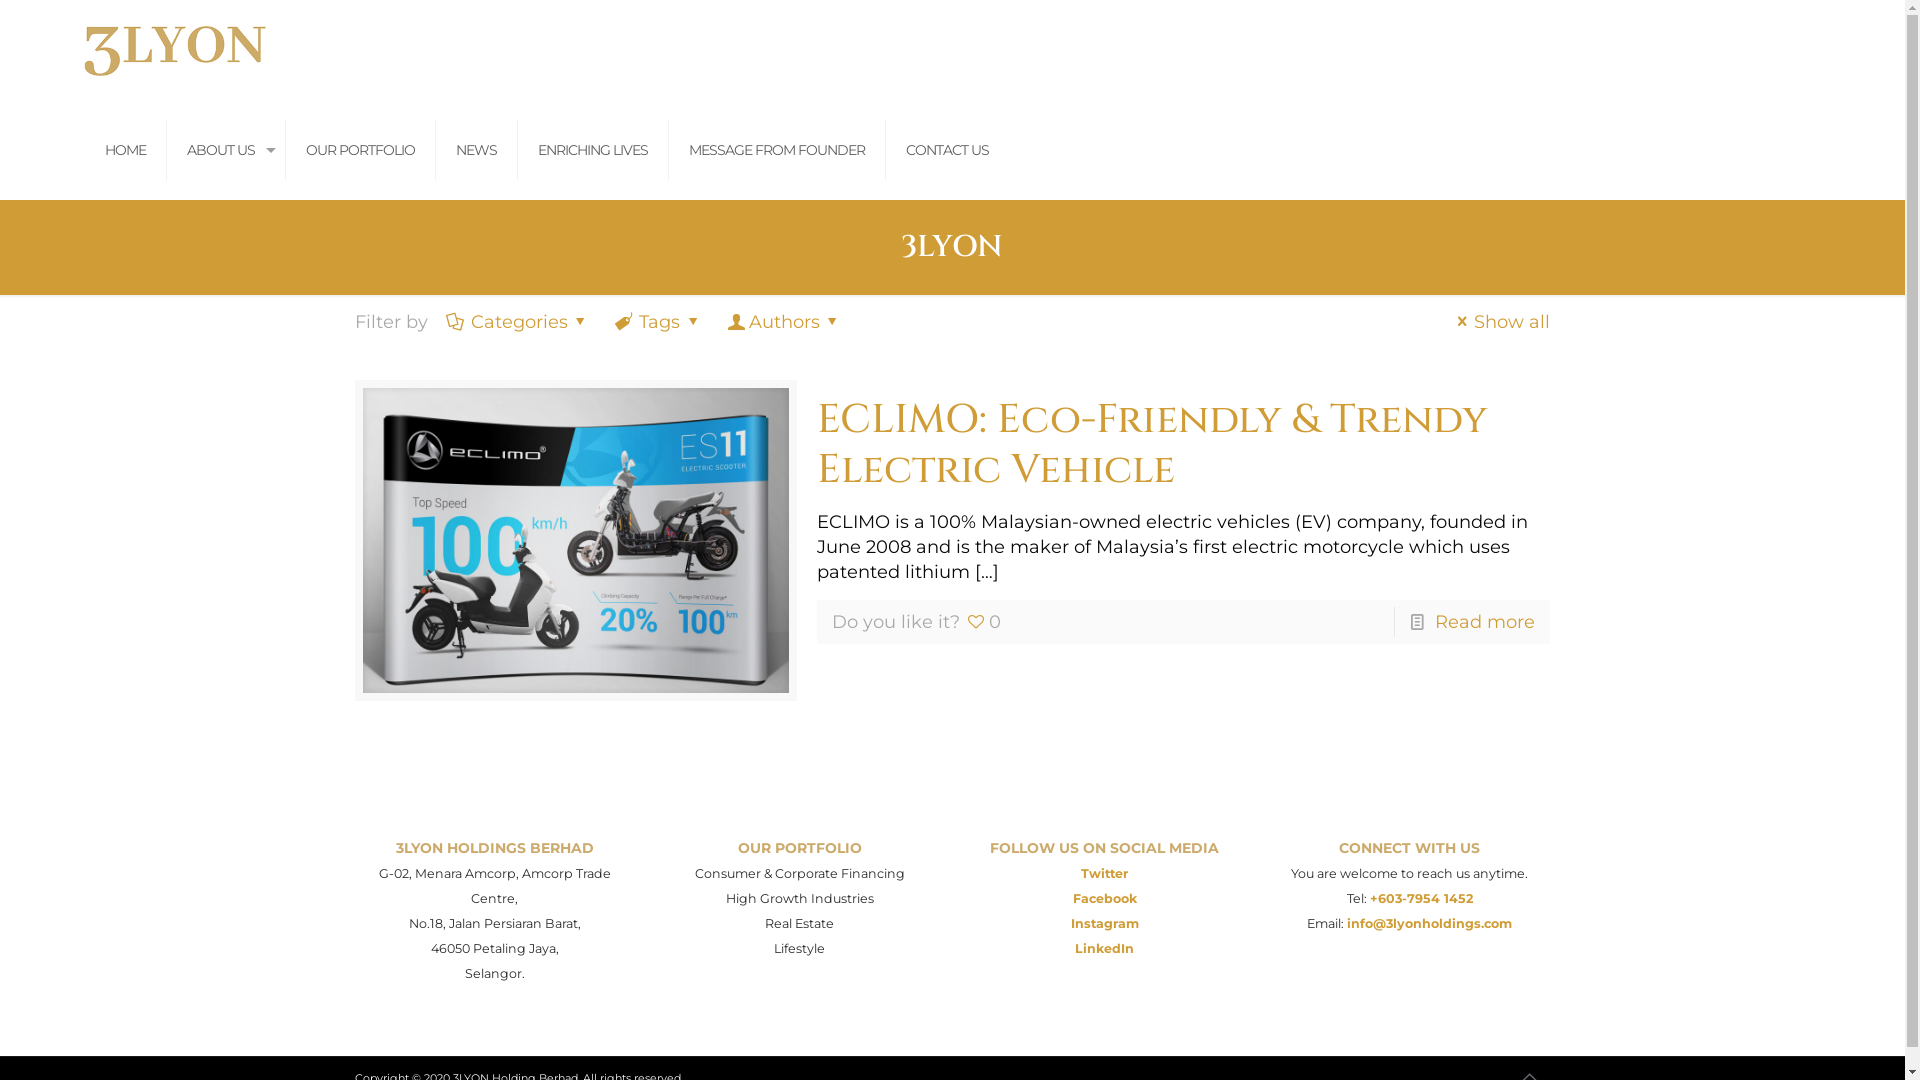 Image resolution: width=1920 pixels, height=1080 pixels. What do you see at coordinates (1104, 948) in the screenshot?
I see `LinkedIn` at bounding box center [1104, 948].